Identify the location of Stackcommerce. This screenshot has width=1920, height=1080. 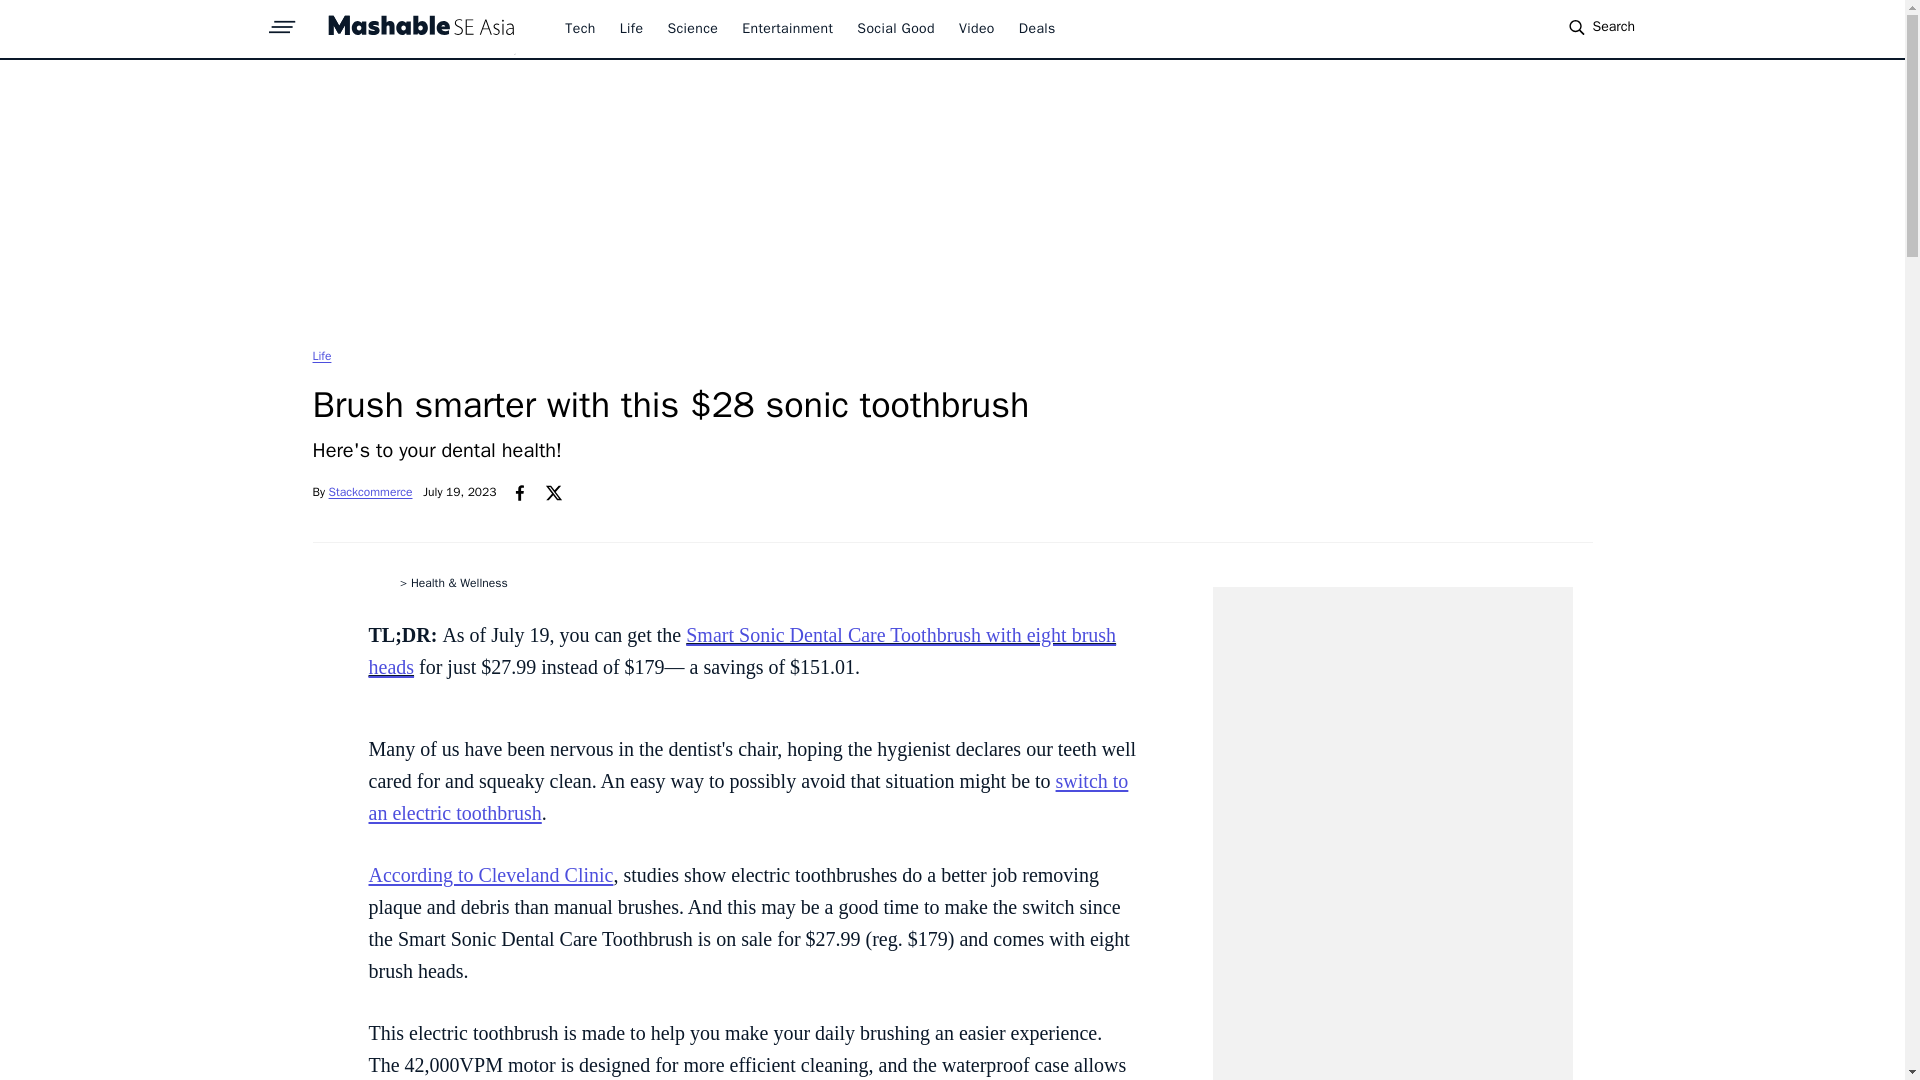
(370, 492).